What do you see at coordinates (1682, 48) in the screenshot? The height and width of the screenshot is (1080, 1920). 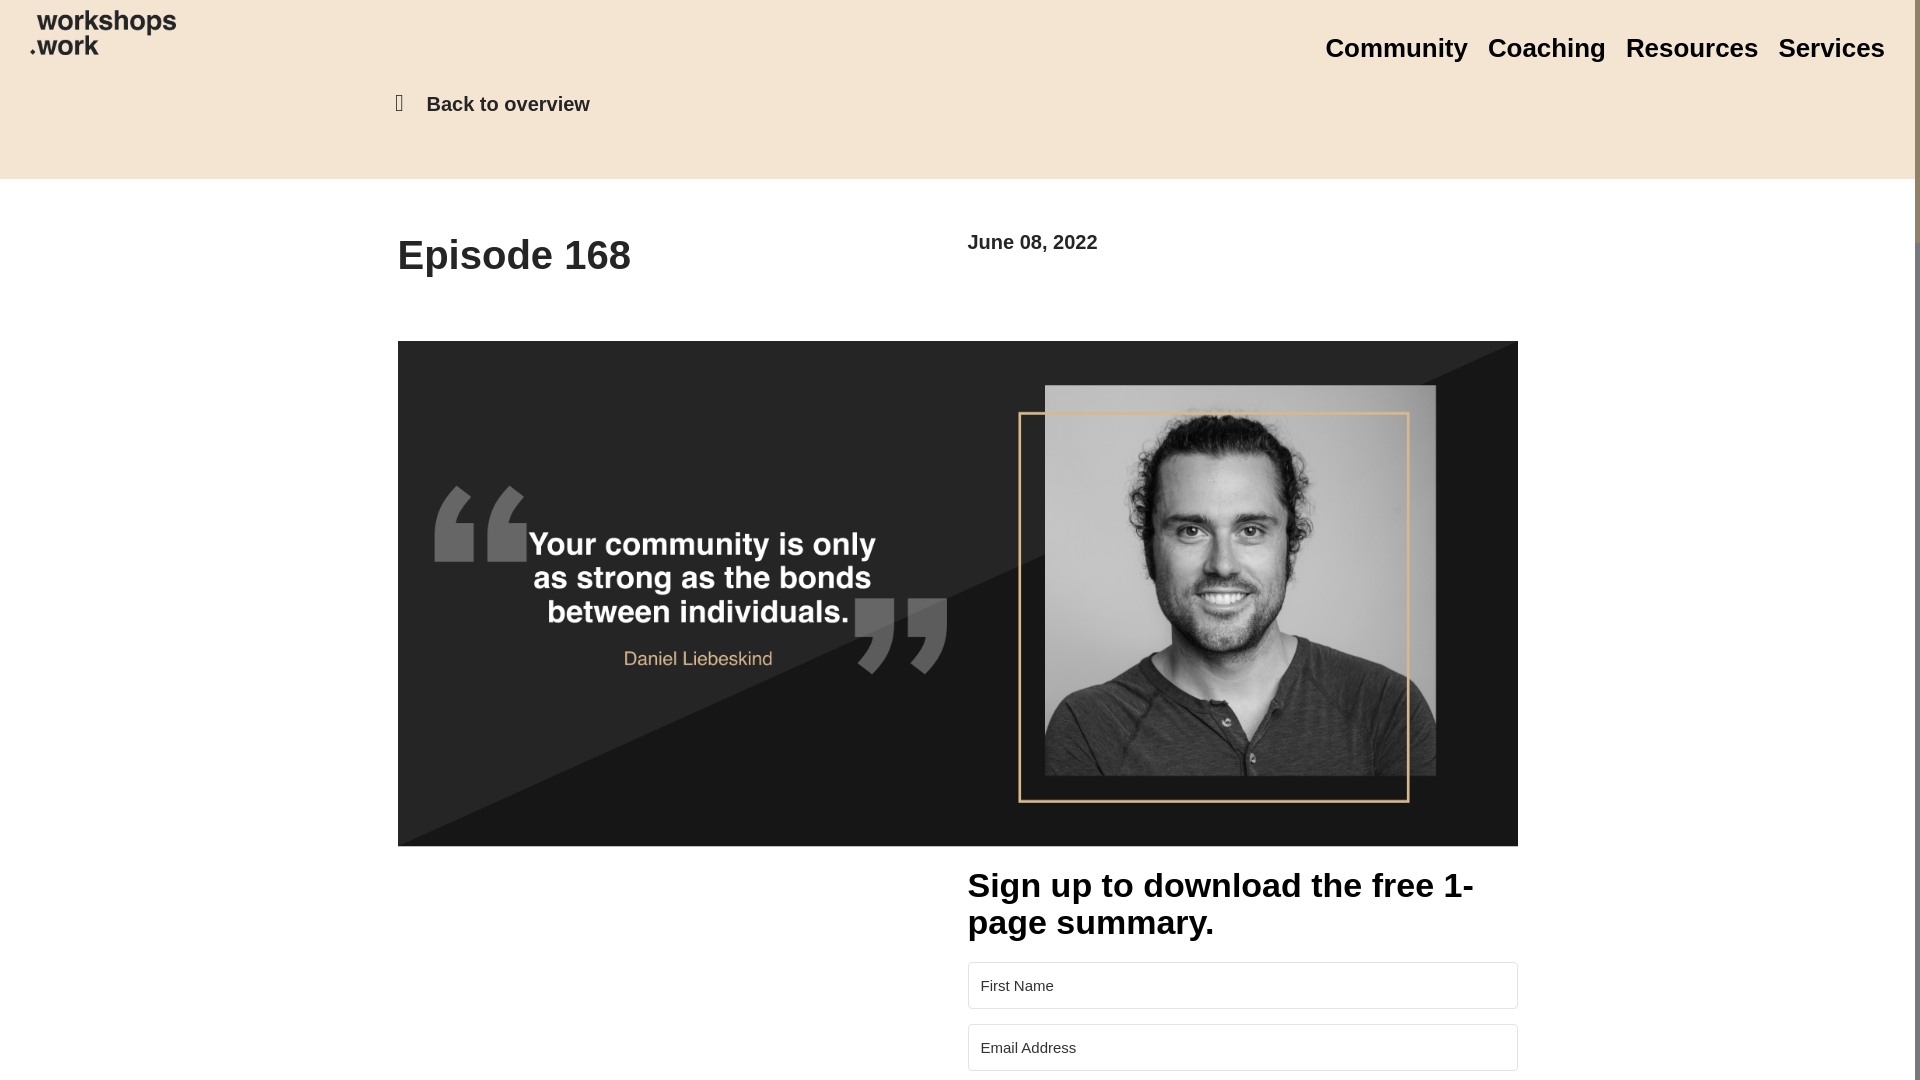 I see `Resources` at bounding box center [1682, 48].